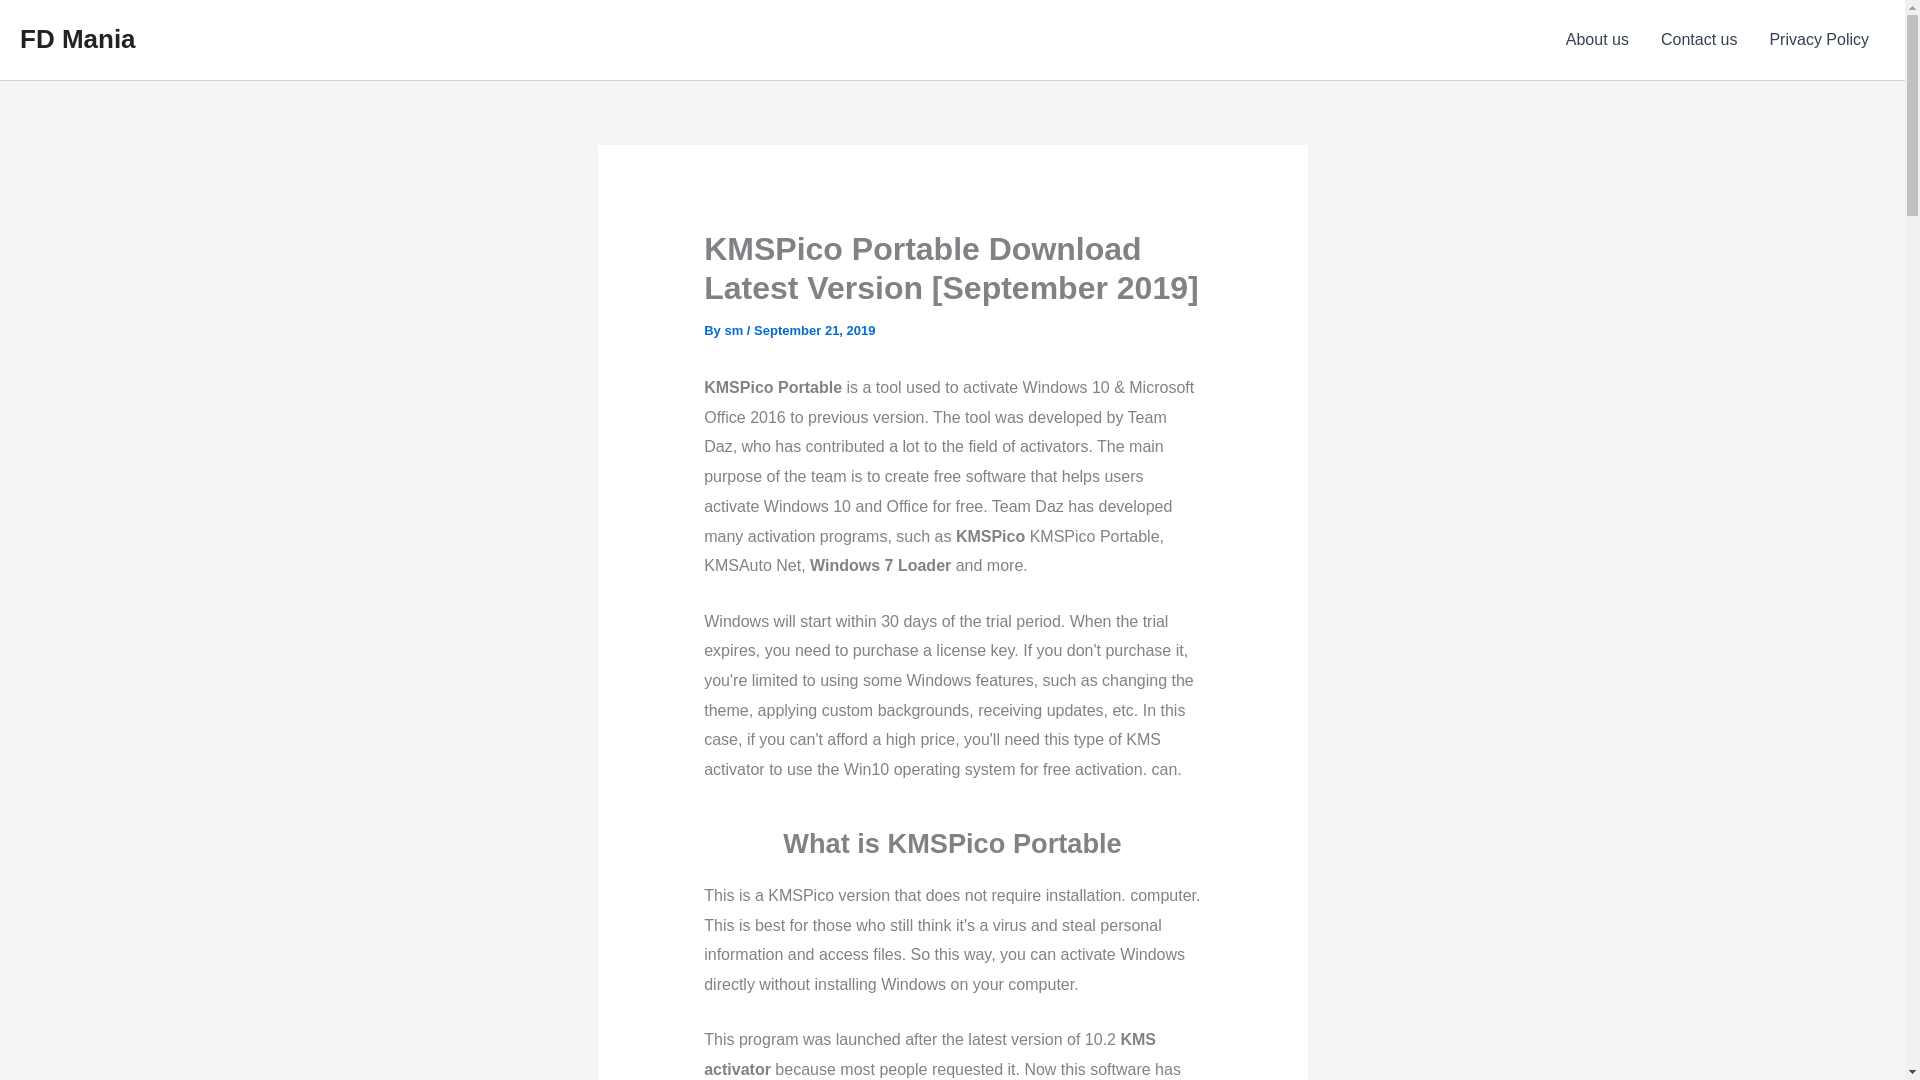 Image resolution: width=1920 pixels, height=1080 pixels. Describe the element at coordinates (1698, 40) in the screenshot. I see `Contact us` at that location.